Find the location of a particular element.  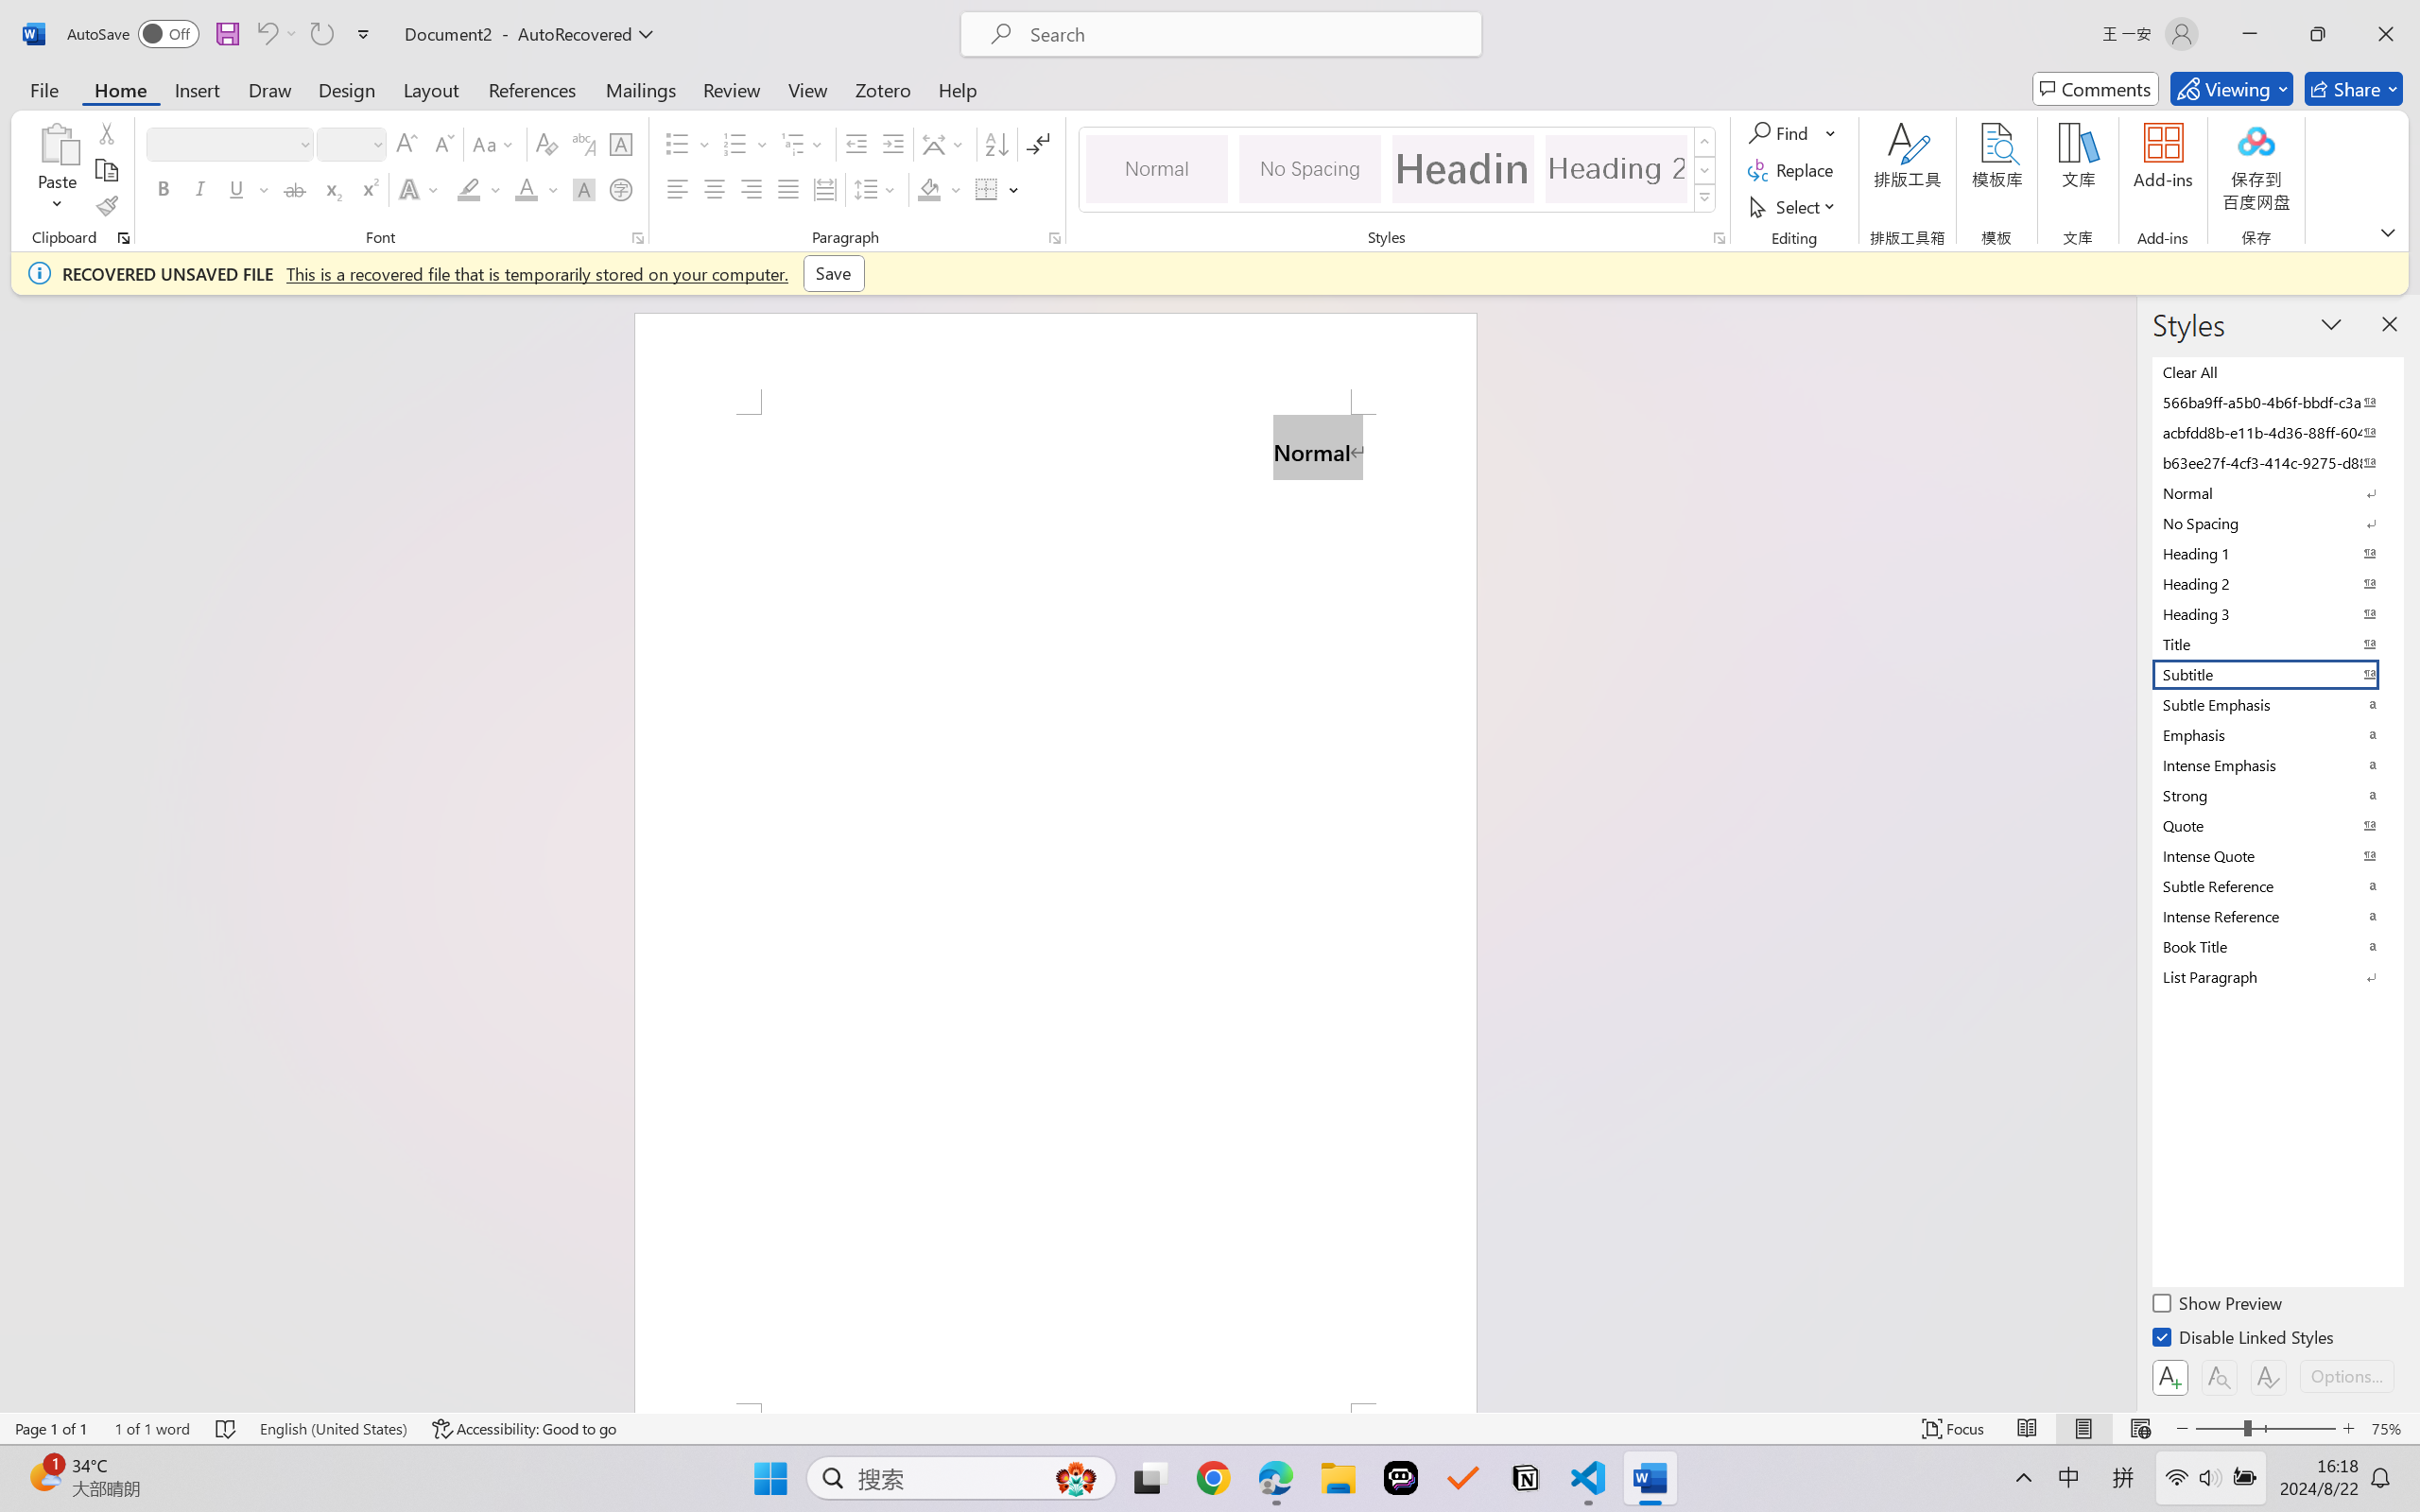

Font... is located at coordinates (637, 238).